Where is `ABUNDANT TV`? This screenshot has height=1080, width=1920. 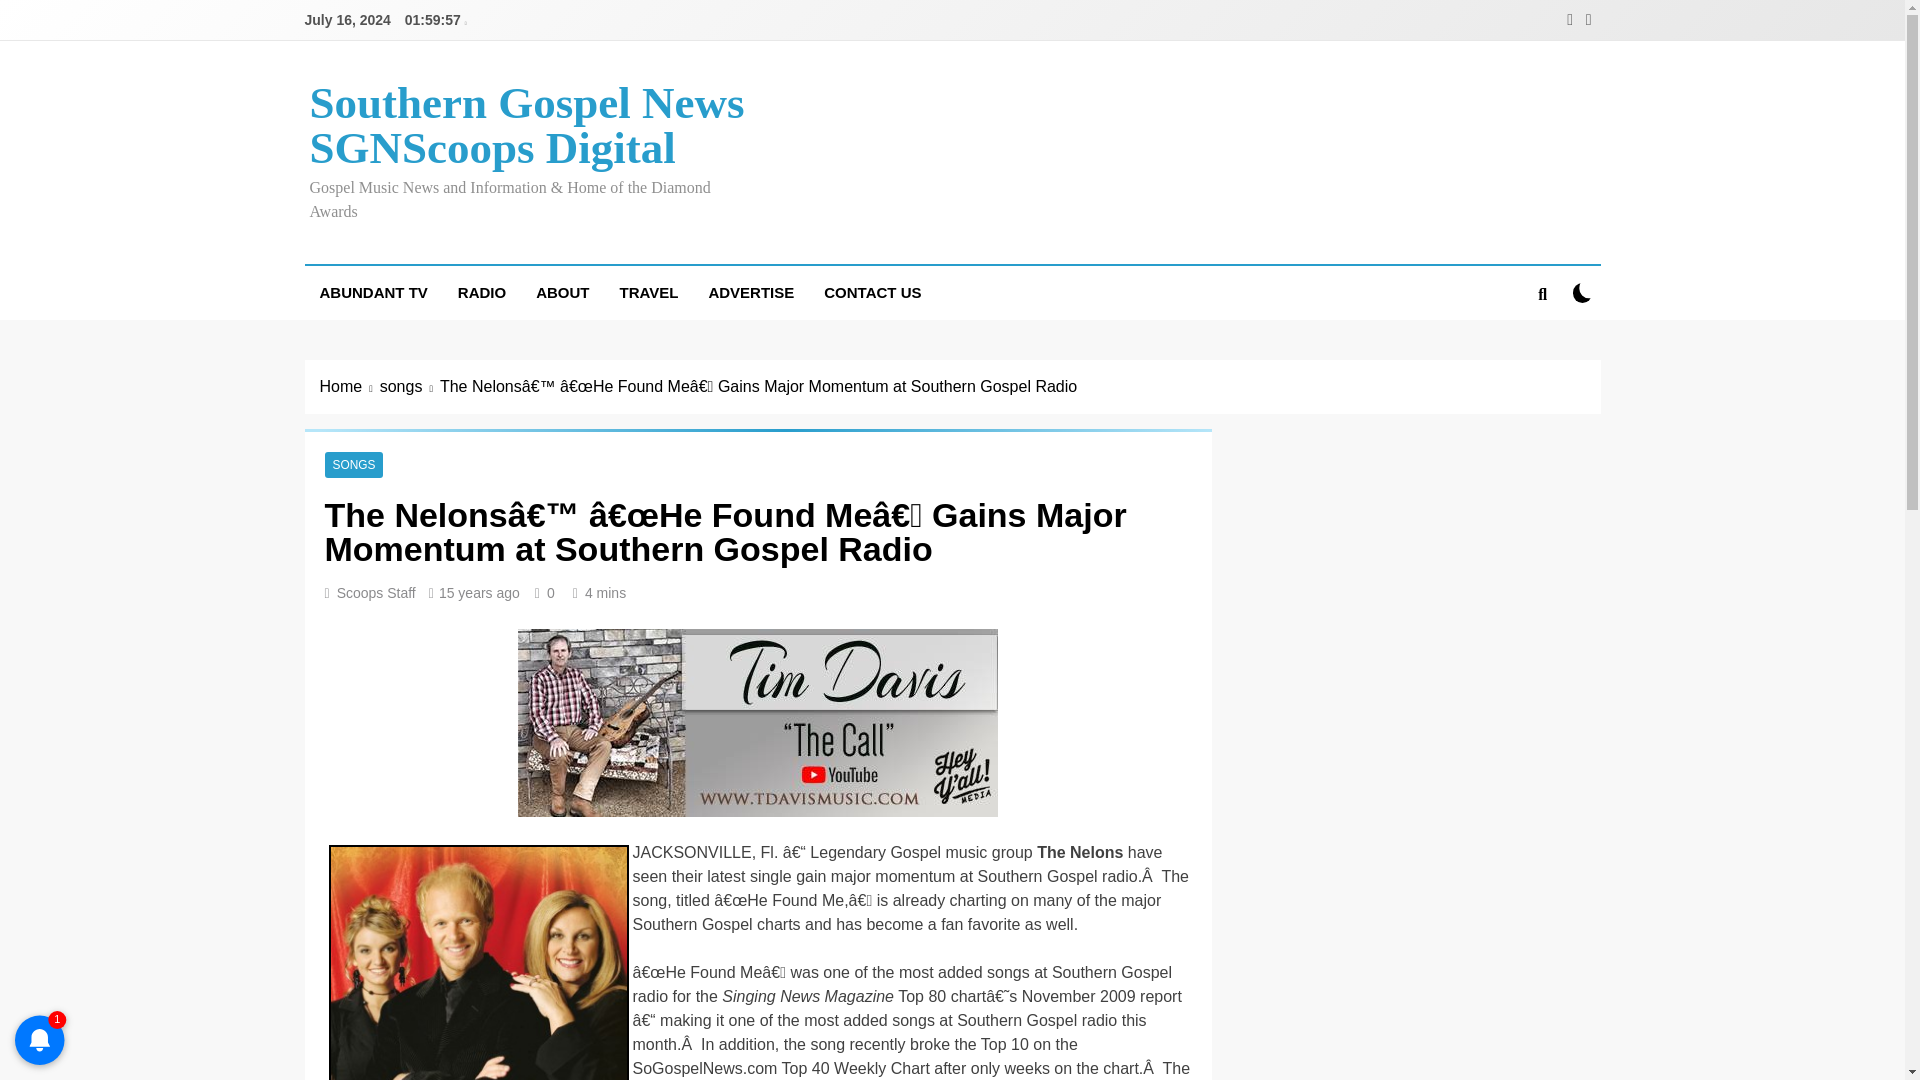
ABUNDANT TV is located at coordinates (372, 292).